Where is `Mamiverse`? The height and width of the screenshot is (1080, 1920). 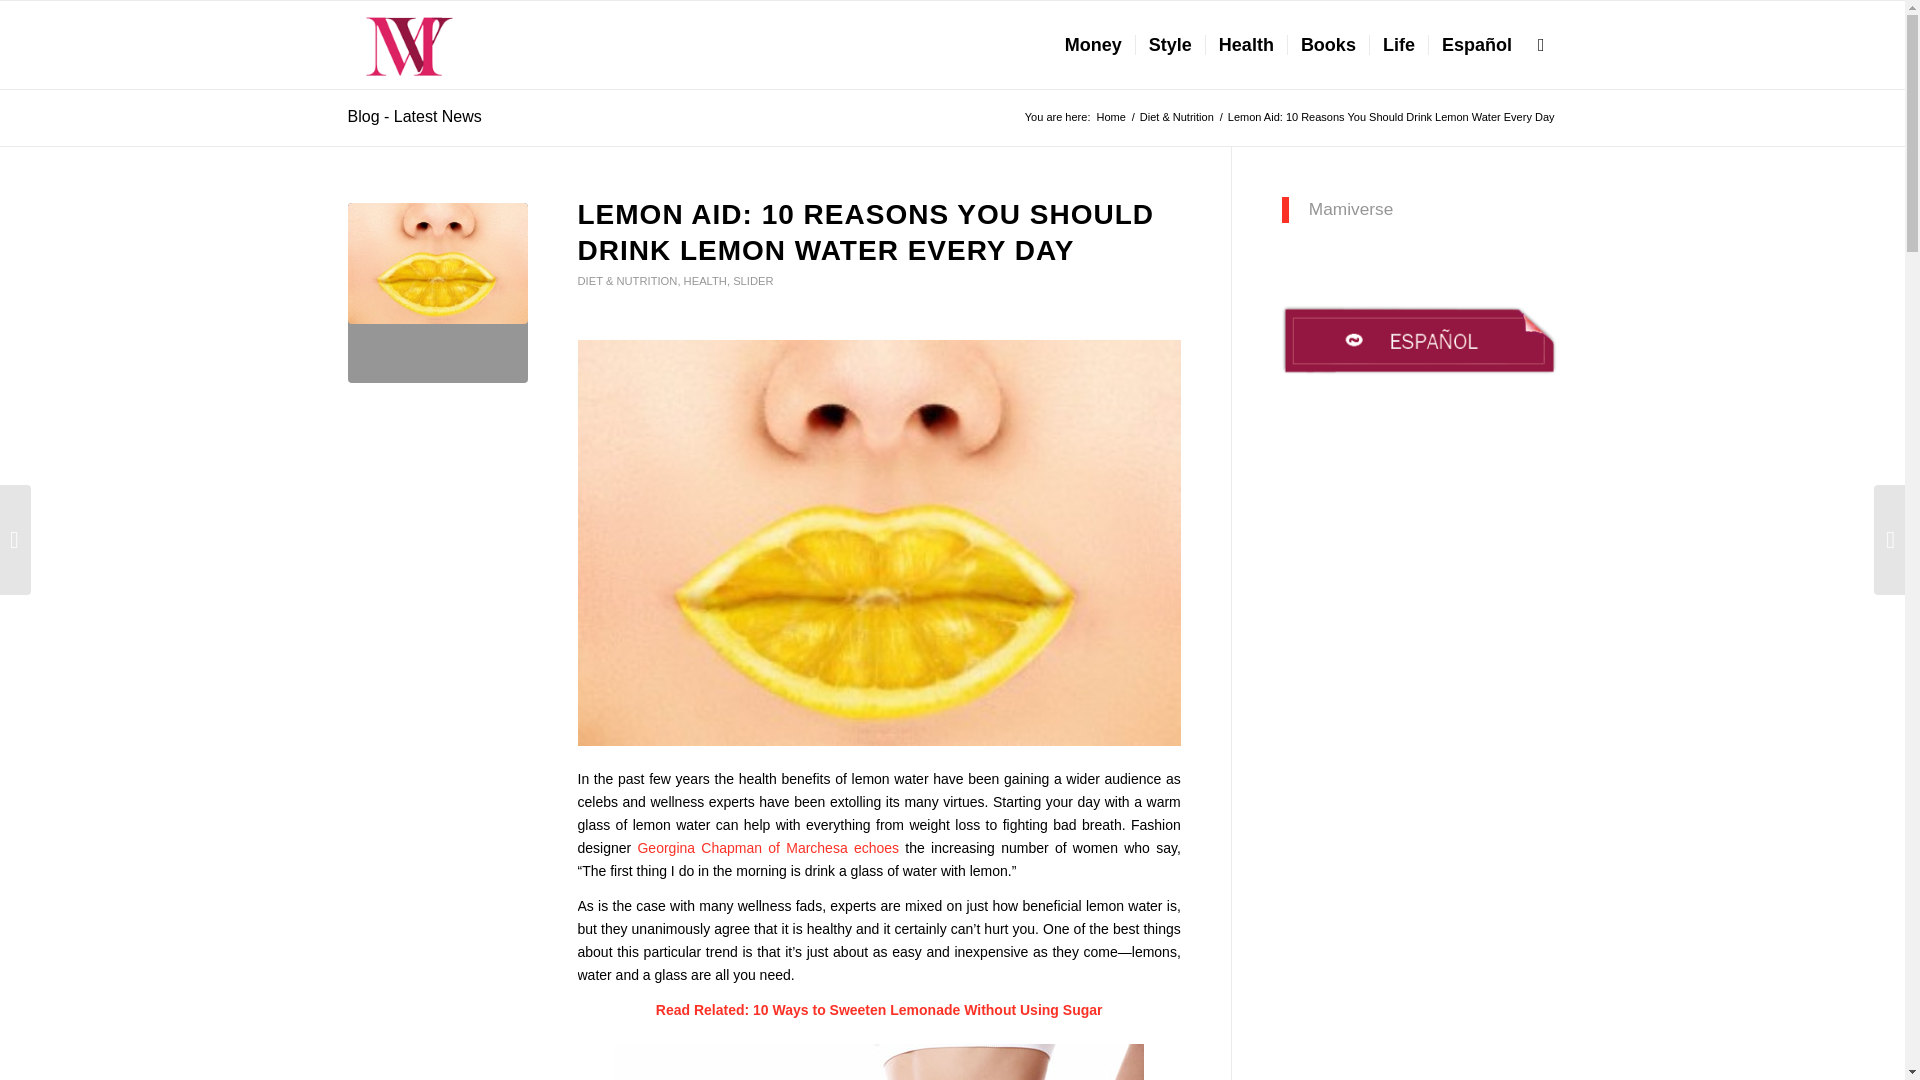 Mamiverse is located at coordinates (1110, 118).